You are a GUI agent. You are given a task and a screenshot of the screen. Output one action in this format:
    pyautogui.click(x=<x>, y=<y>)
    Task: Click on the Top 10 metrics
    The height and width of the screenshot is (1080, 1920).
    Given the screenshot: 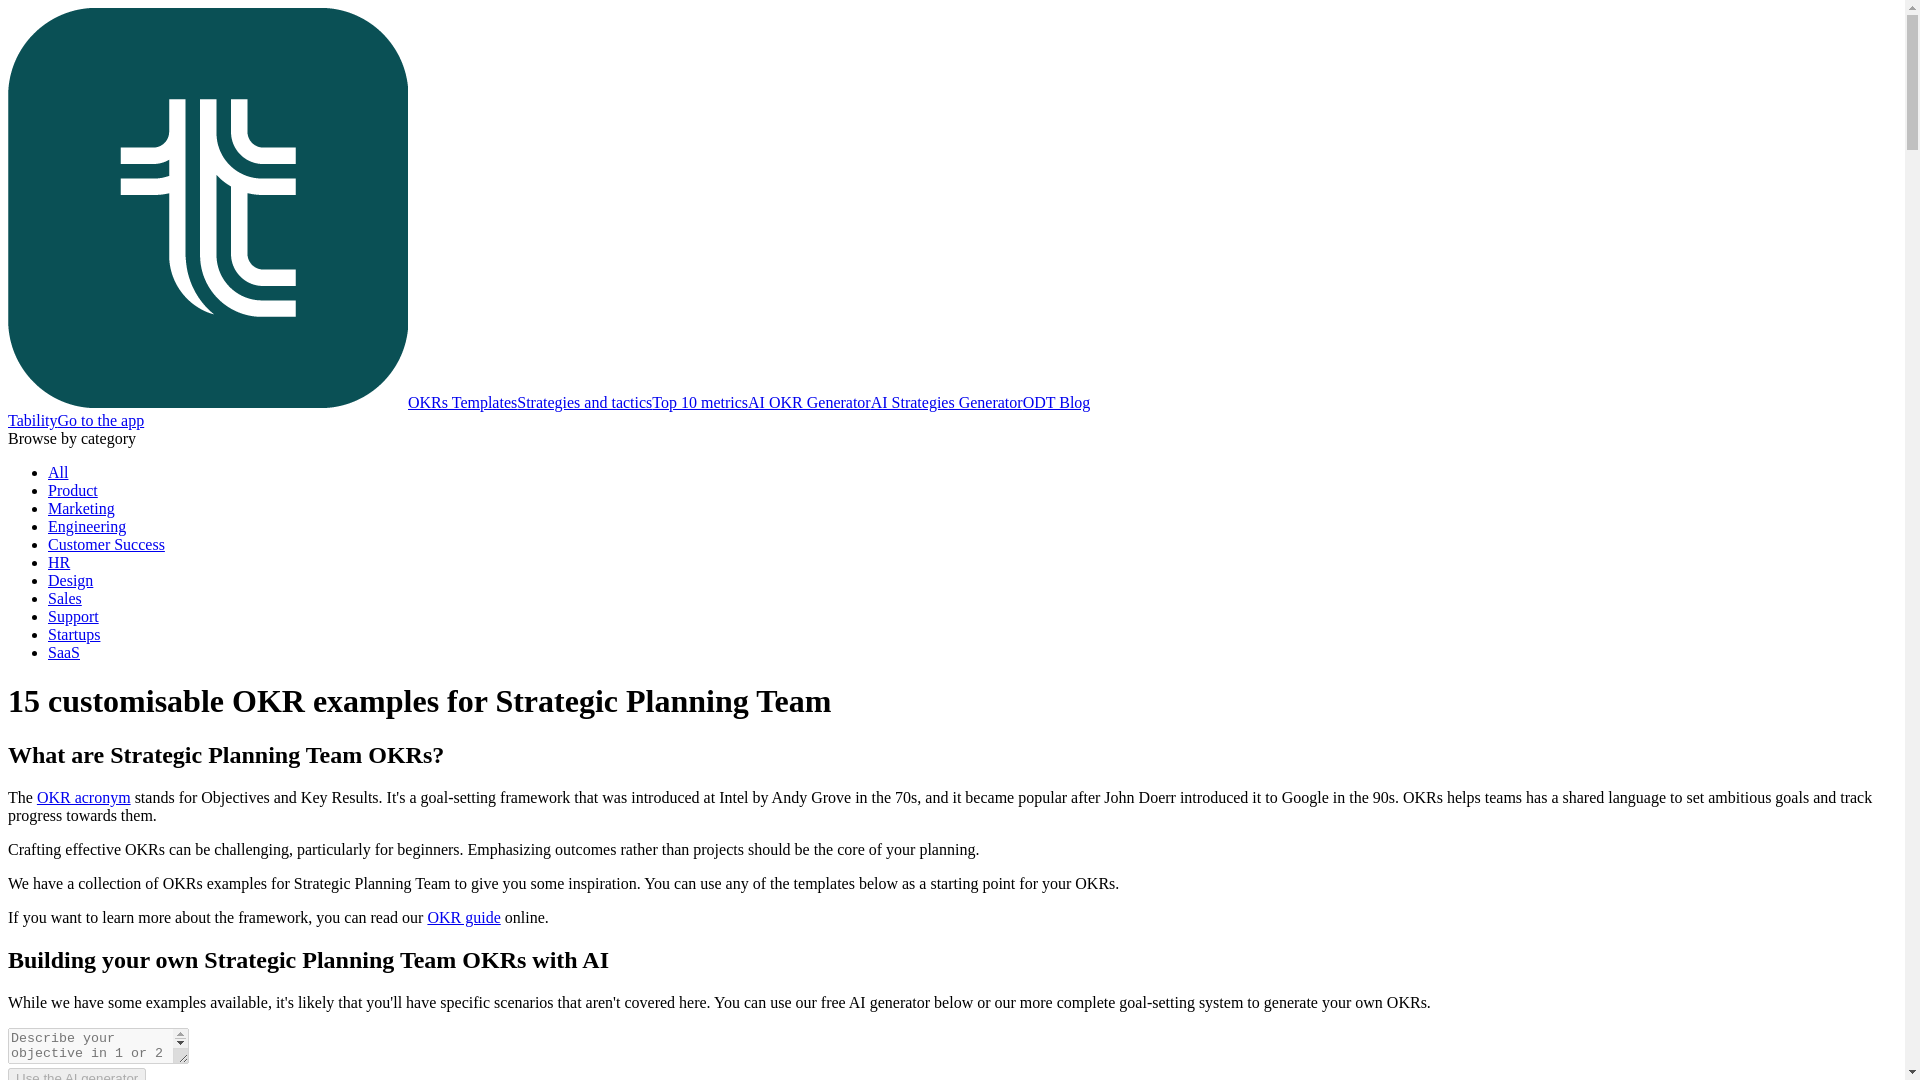 What is the action you would take?
    pyautogui.click(x=700, y=402)
    